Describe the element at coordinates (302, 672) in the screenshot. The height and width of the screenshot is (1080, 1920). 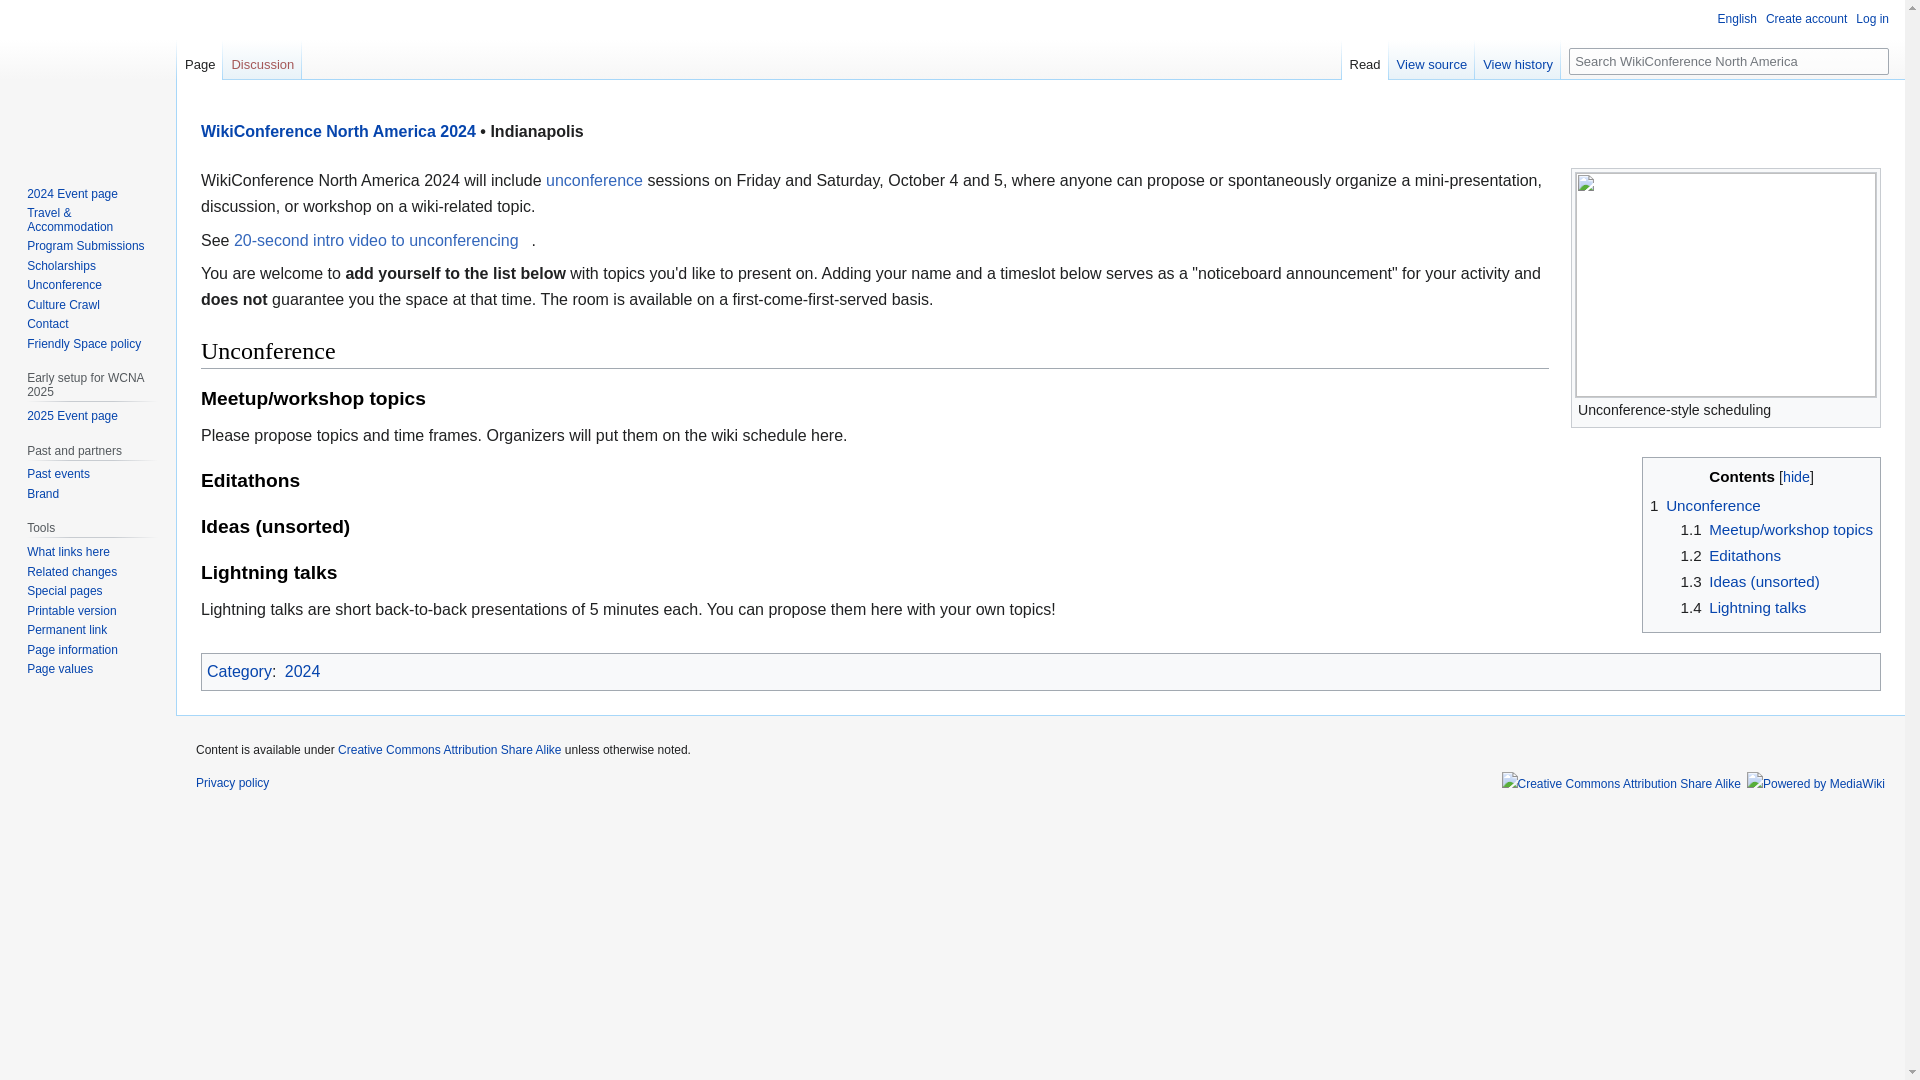
I see `2024` at that location.